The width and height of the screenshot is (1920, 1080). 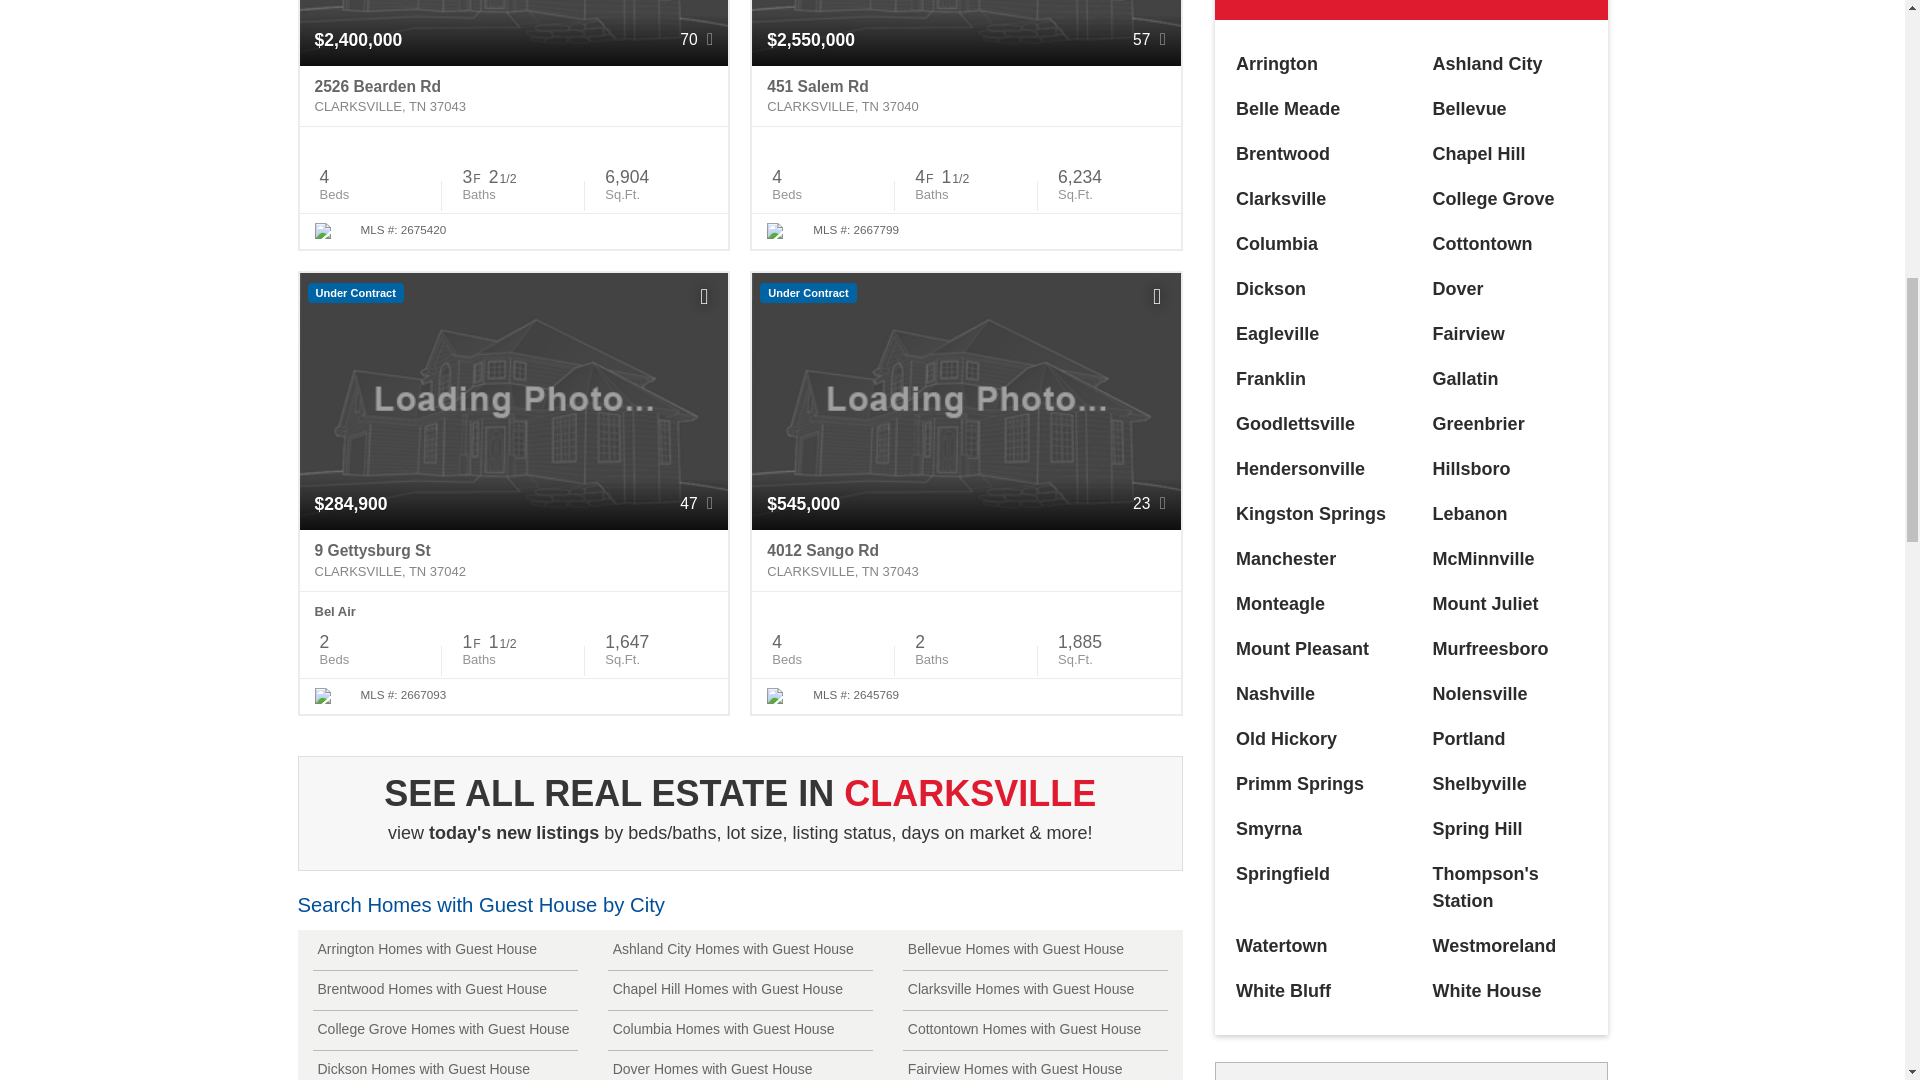 What do you see at coordinates (444, 950) in the screenshot?
I see `View Arrington Homes with Guest House` at bounding box center [444, 950].